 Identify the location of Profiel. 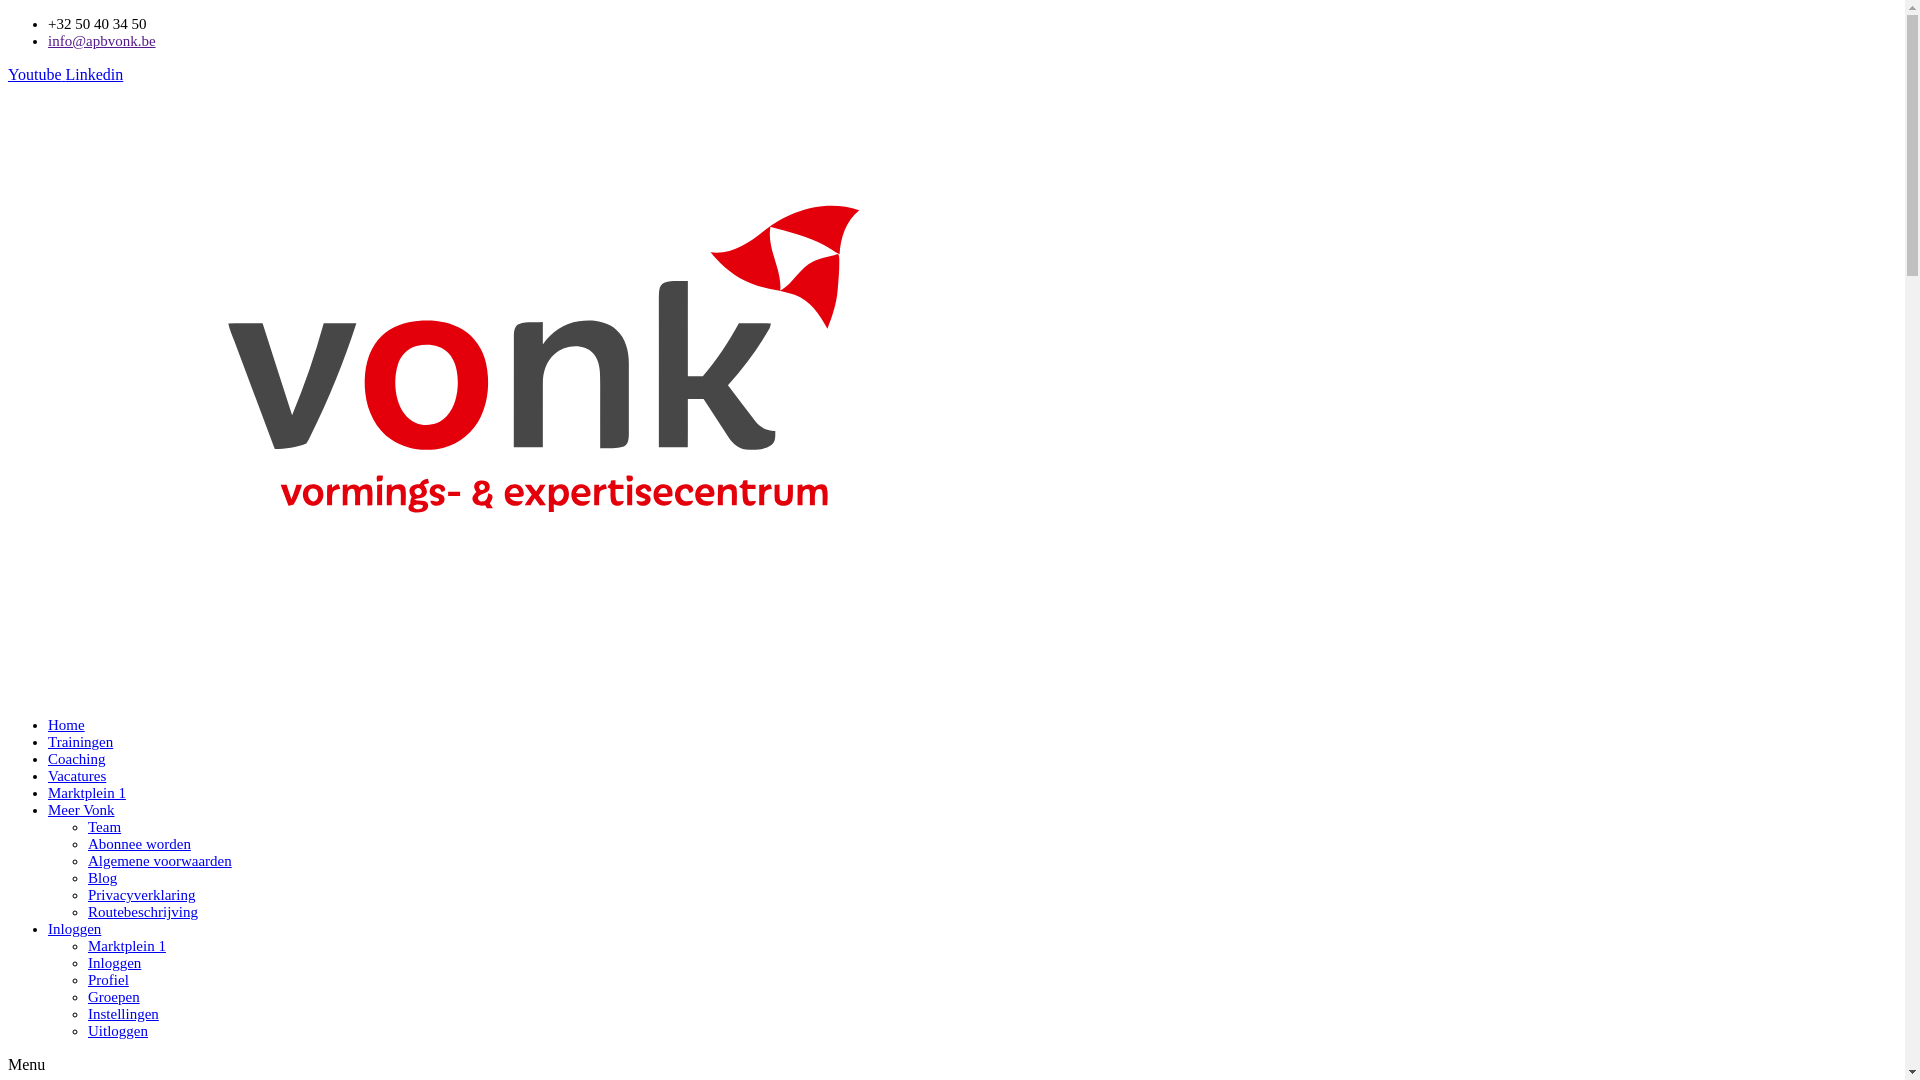
(108, 980).